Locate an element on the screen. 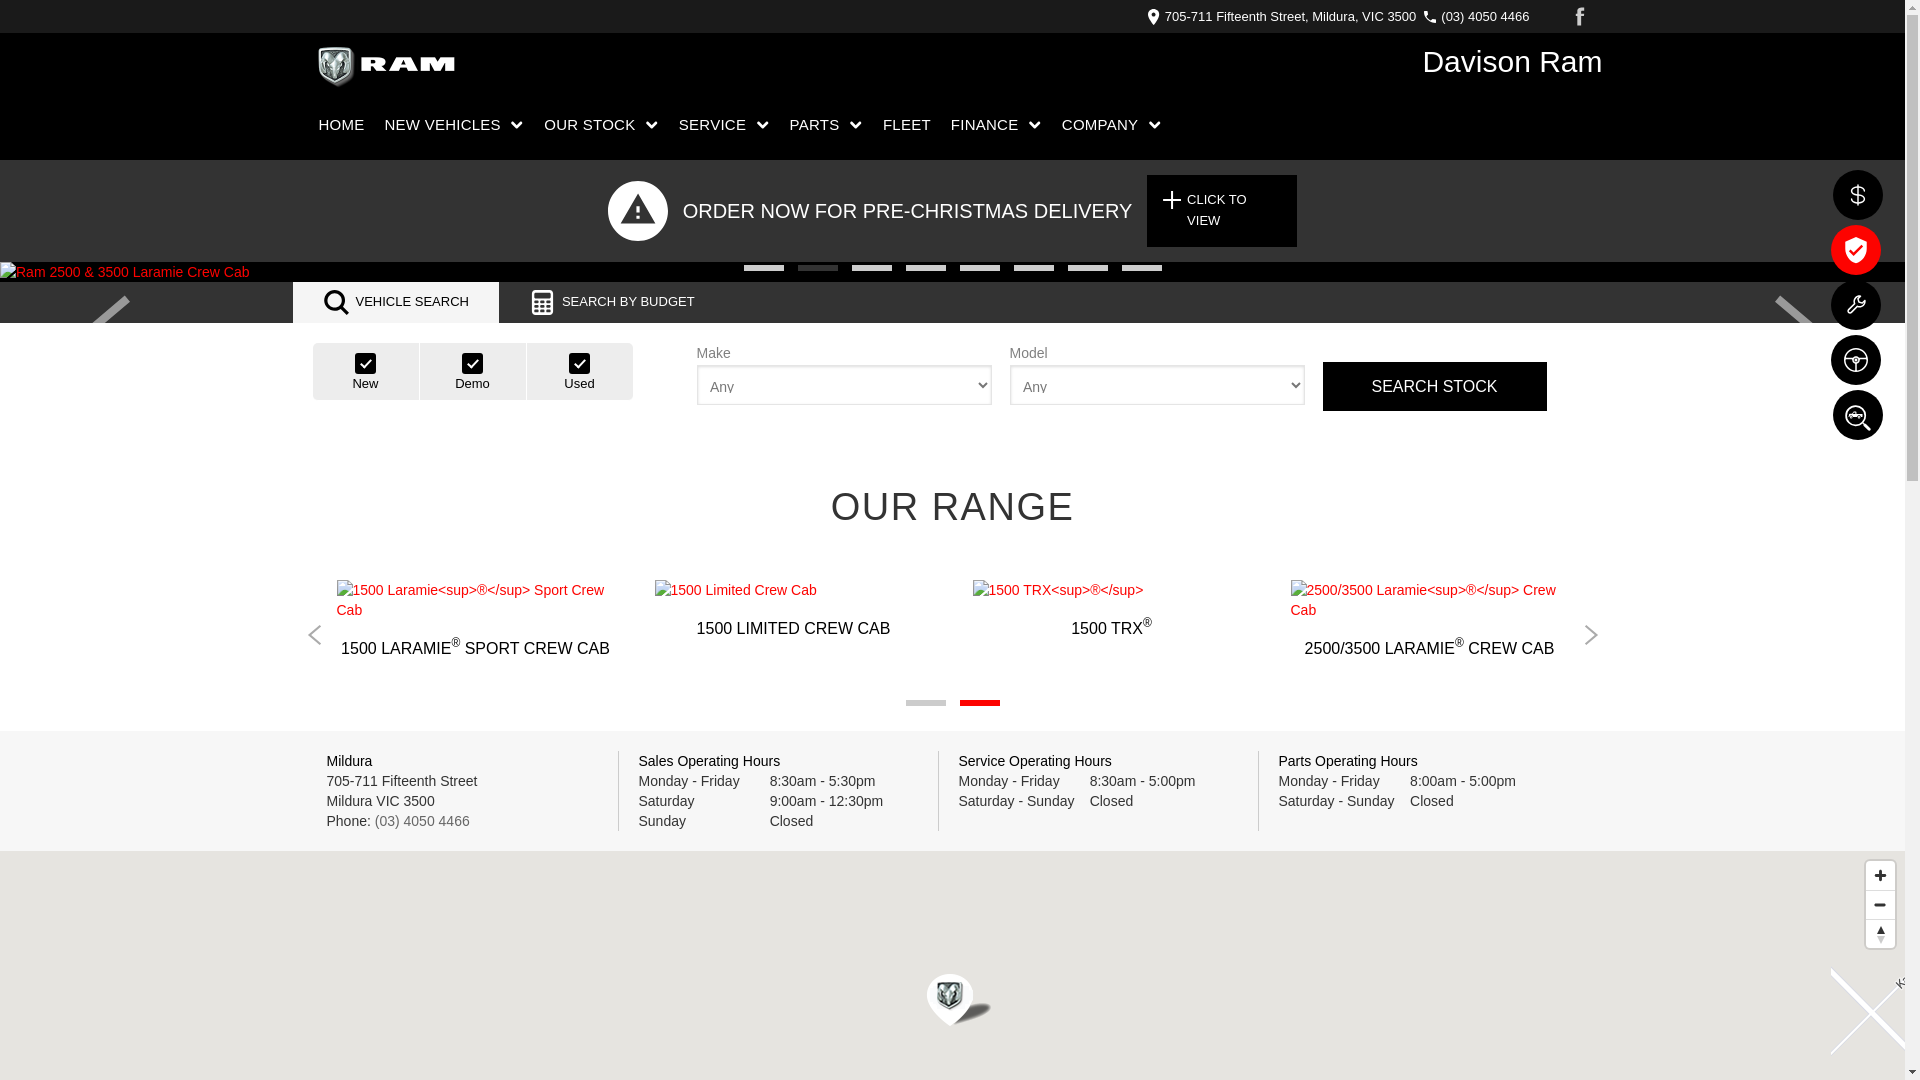 This screenshot has width=1920, height=1080. HOME is located at coordinates (346, 125).